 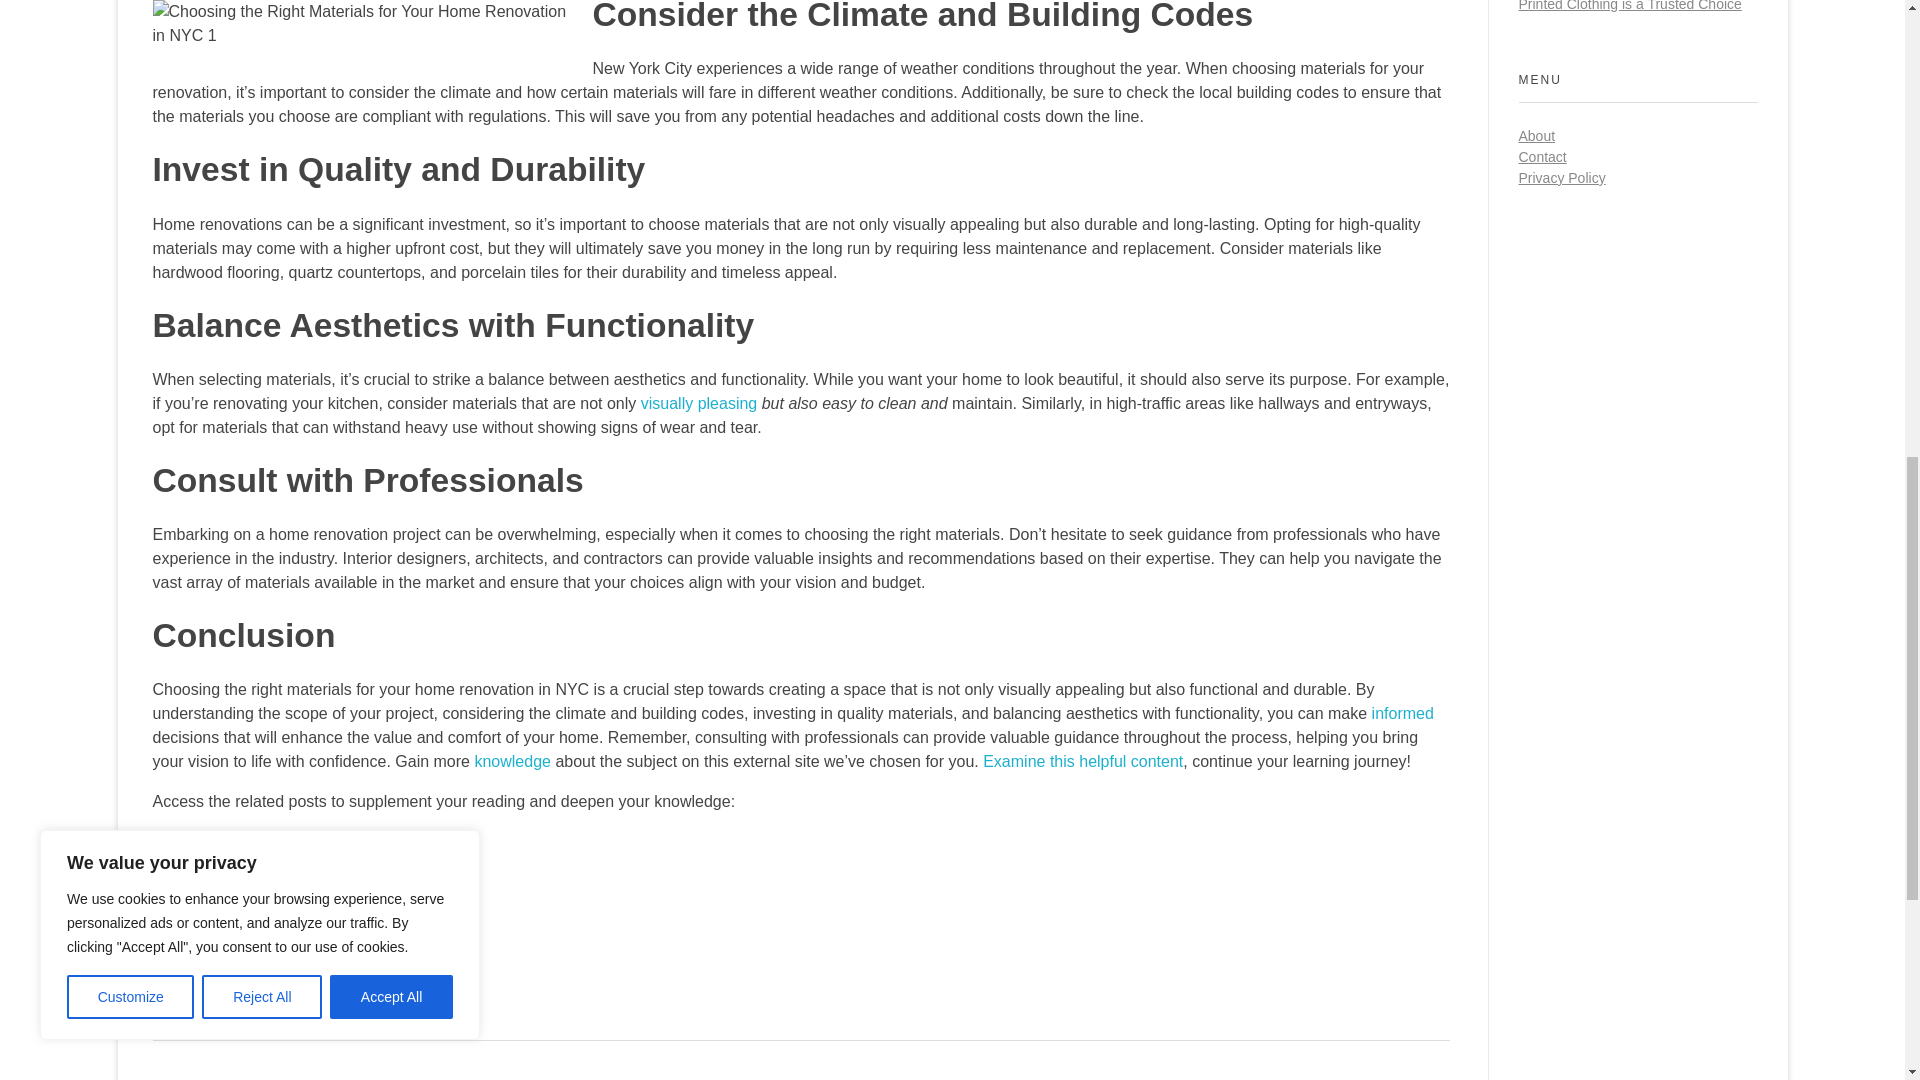 What do you see at coordinates (1082, 761) in the screenshot?
I see `Examine this helpful content` at bounding box center [1082, 761].